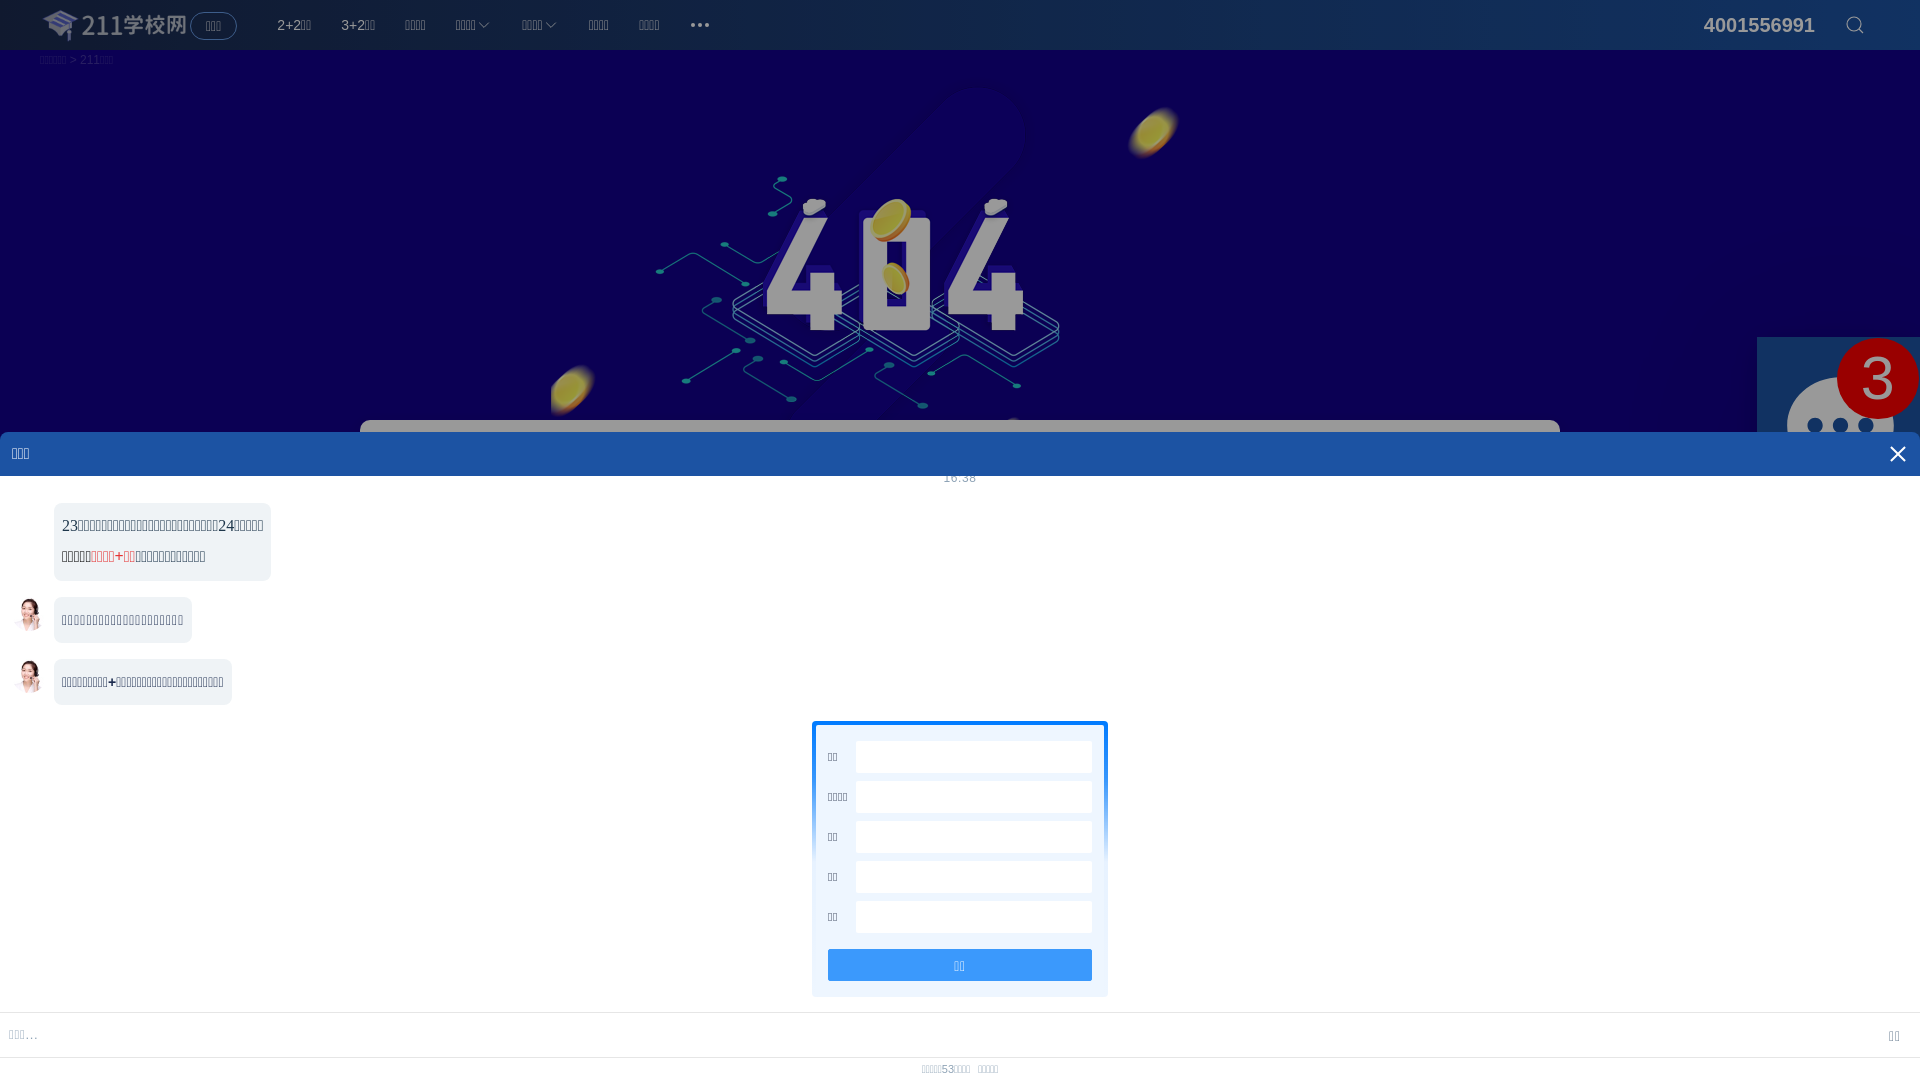  What do you see at coordinates (1124, 578) in the screenshot?
I see `IBP` at bounding box center [1124, 578].